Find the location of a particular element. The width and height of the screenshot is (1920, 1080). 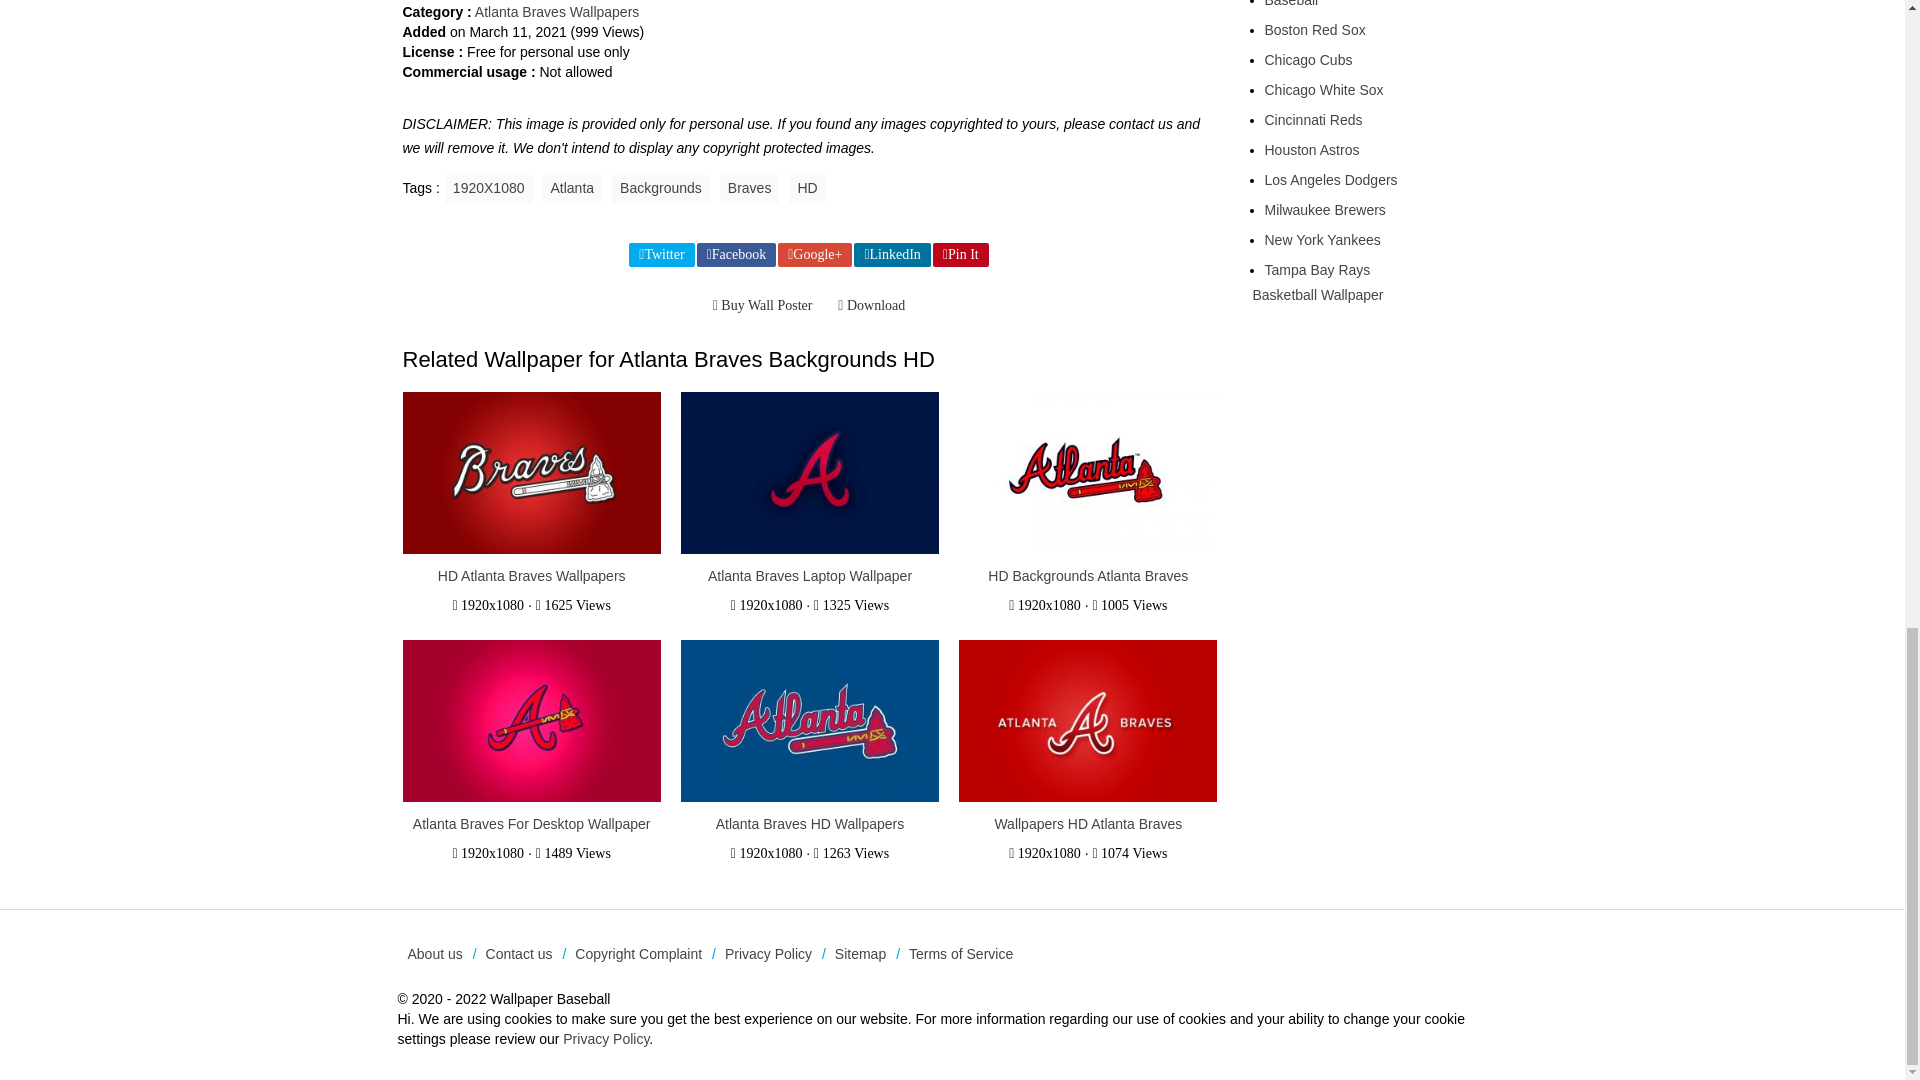

HD is located at coordinates (807, 188).